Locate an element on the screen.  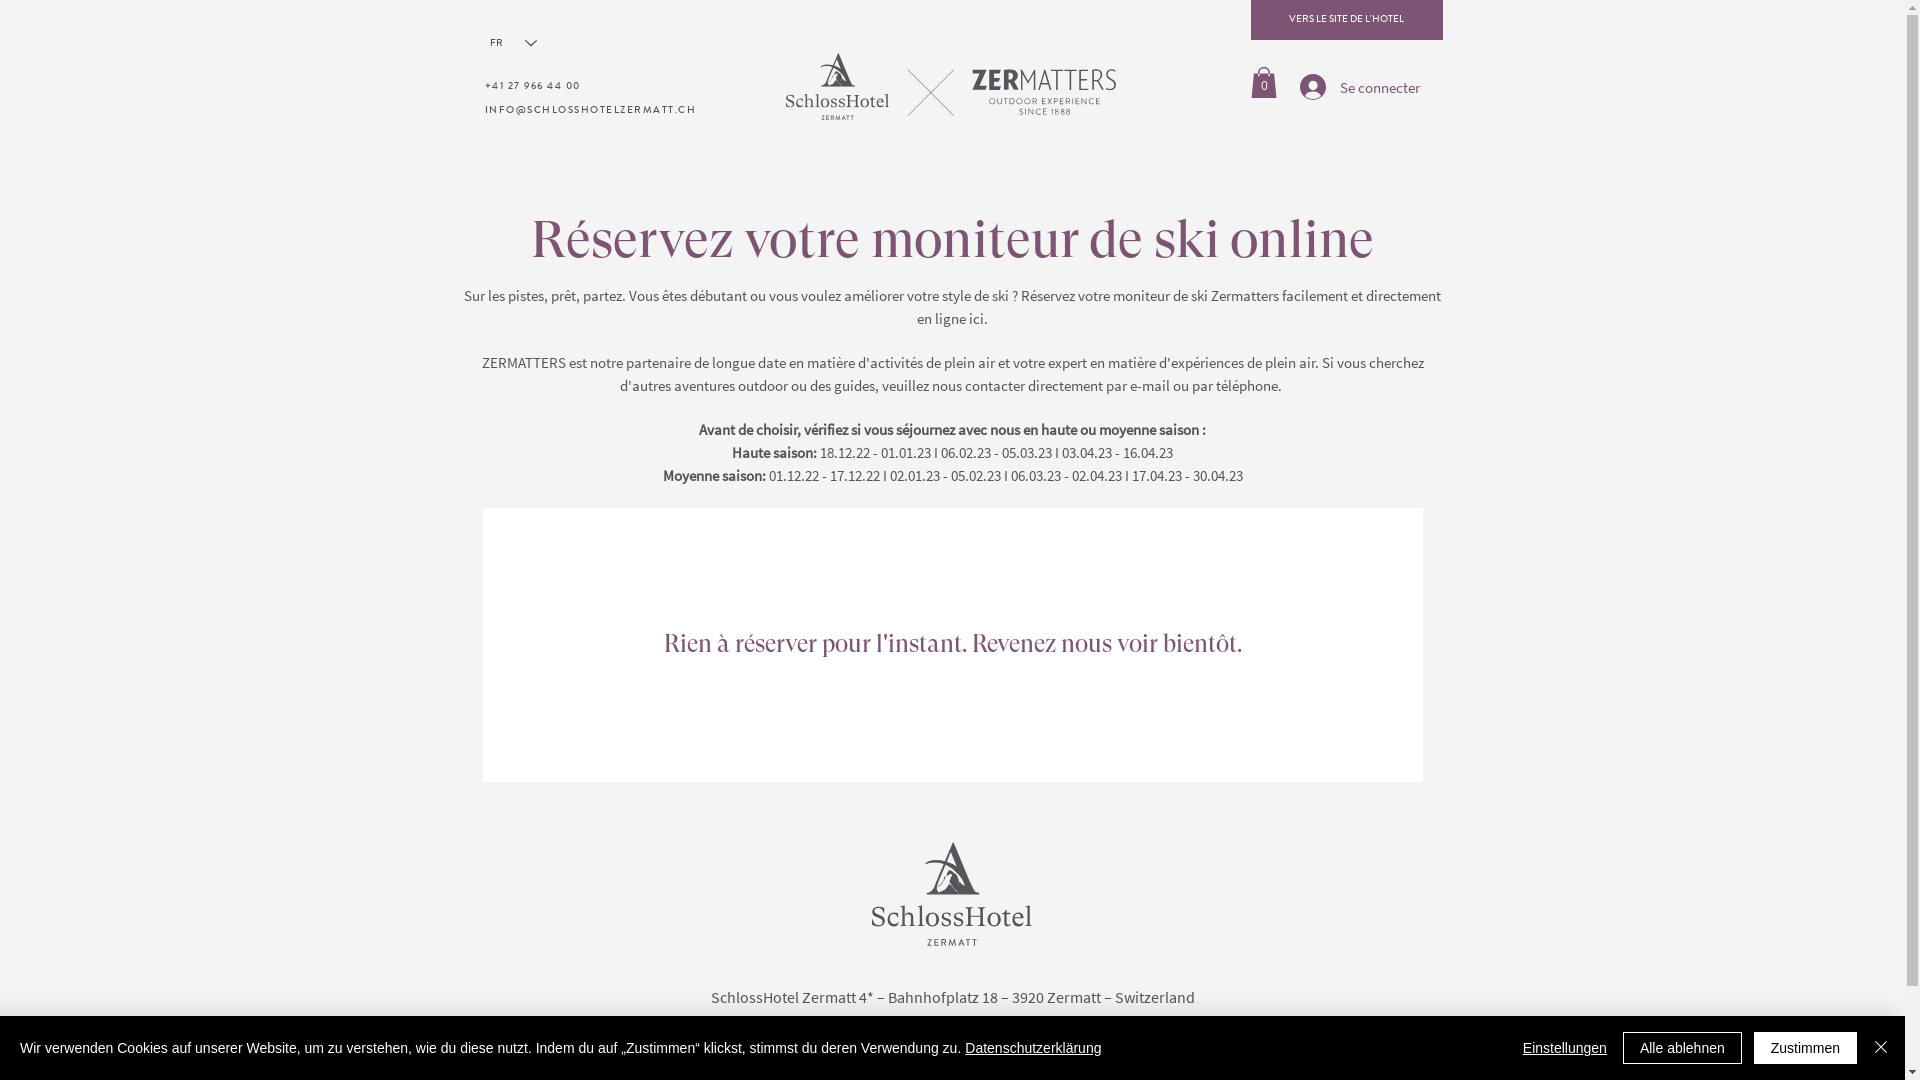
Visitor Analytics is located at coordinates (1902, 6).